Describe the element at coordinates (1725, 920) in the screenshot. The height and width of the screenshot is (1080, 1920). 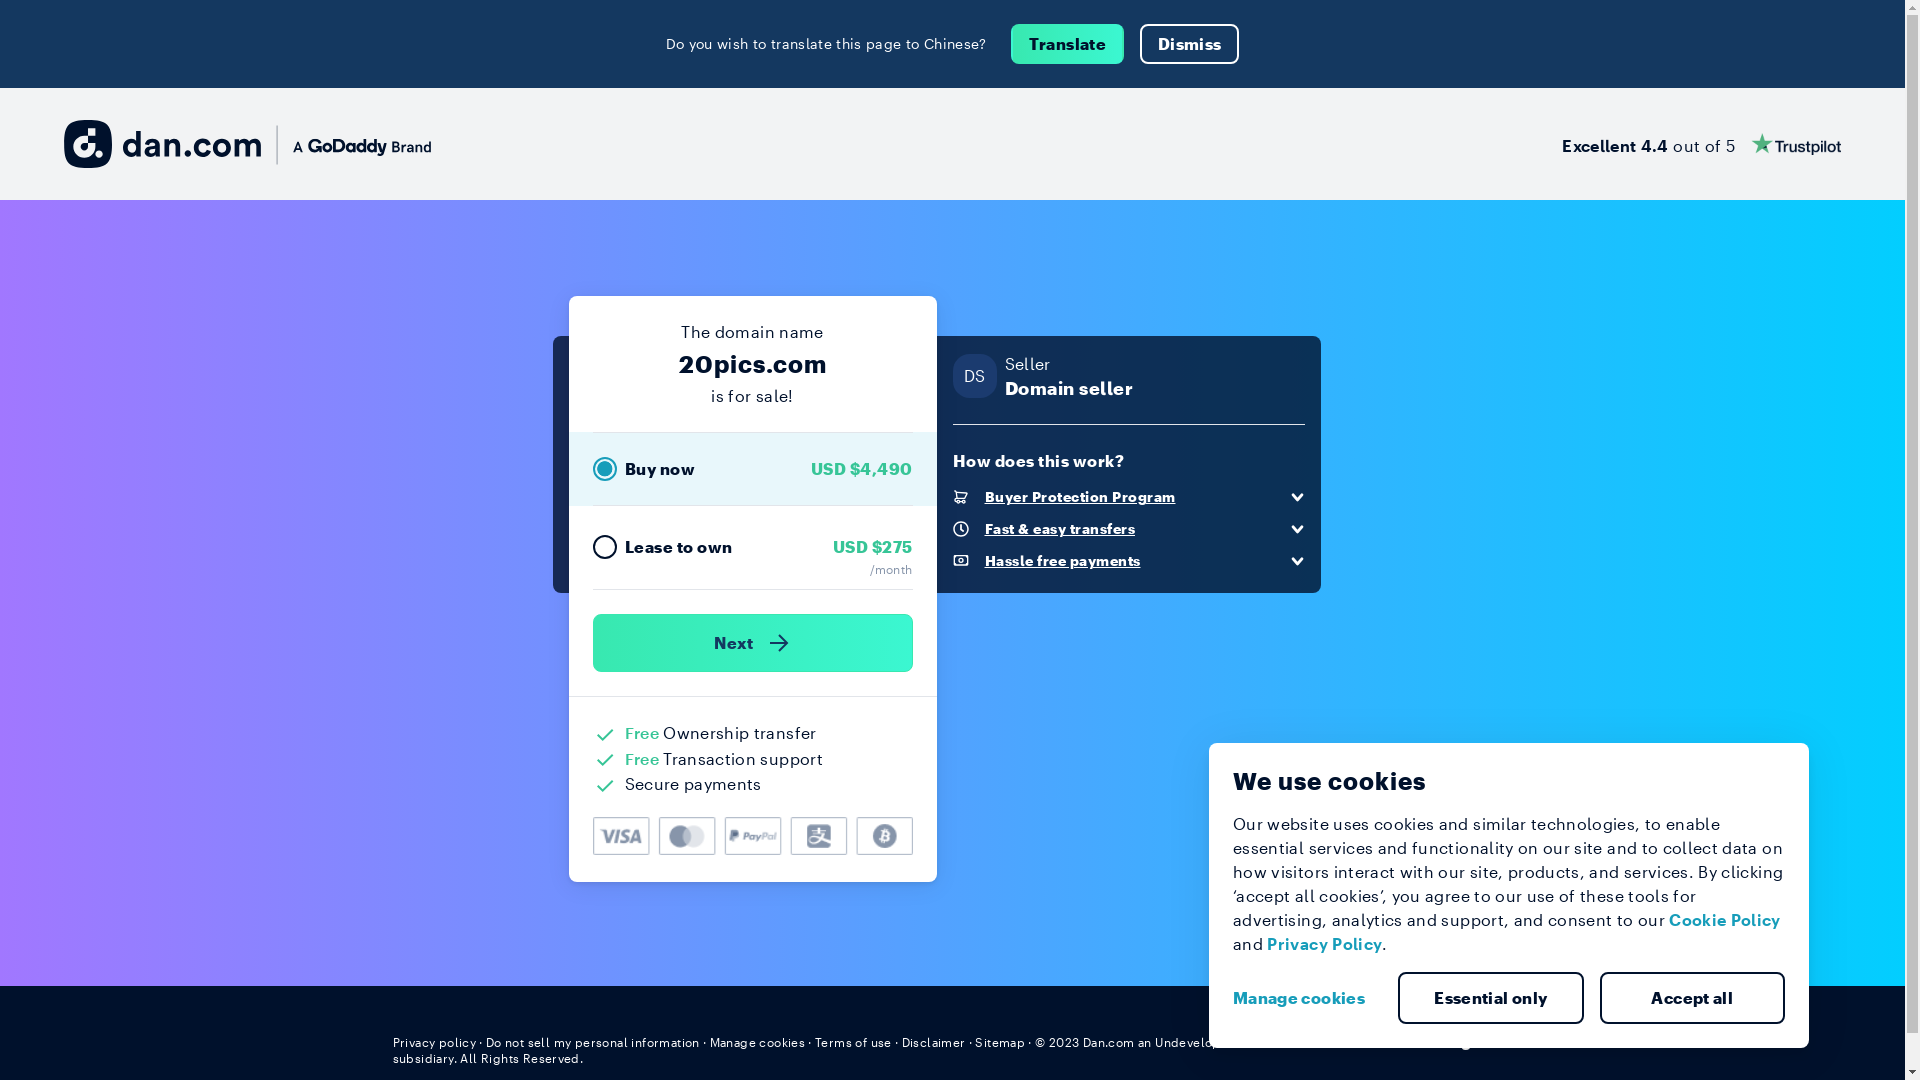
I see `Cookie Policy` at that location.